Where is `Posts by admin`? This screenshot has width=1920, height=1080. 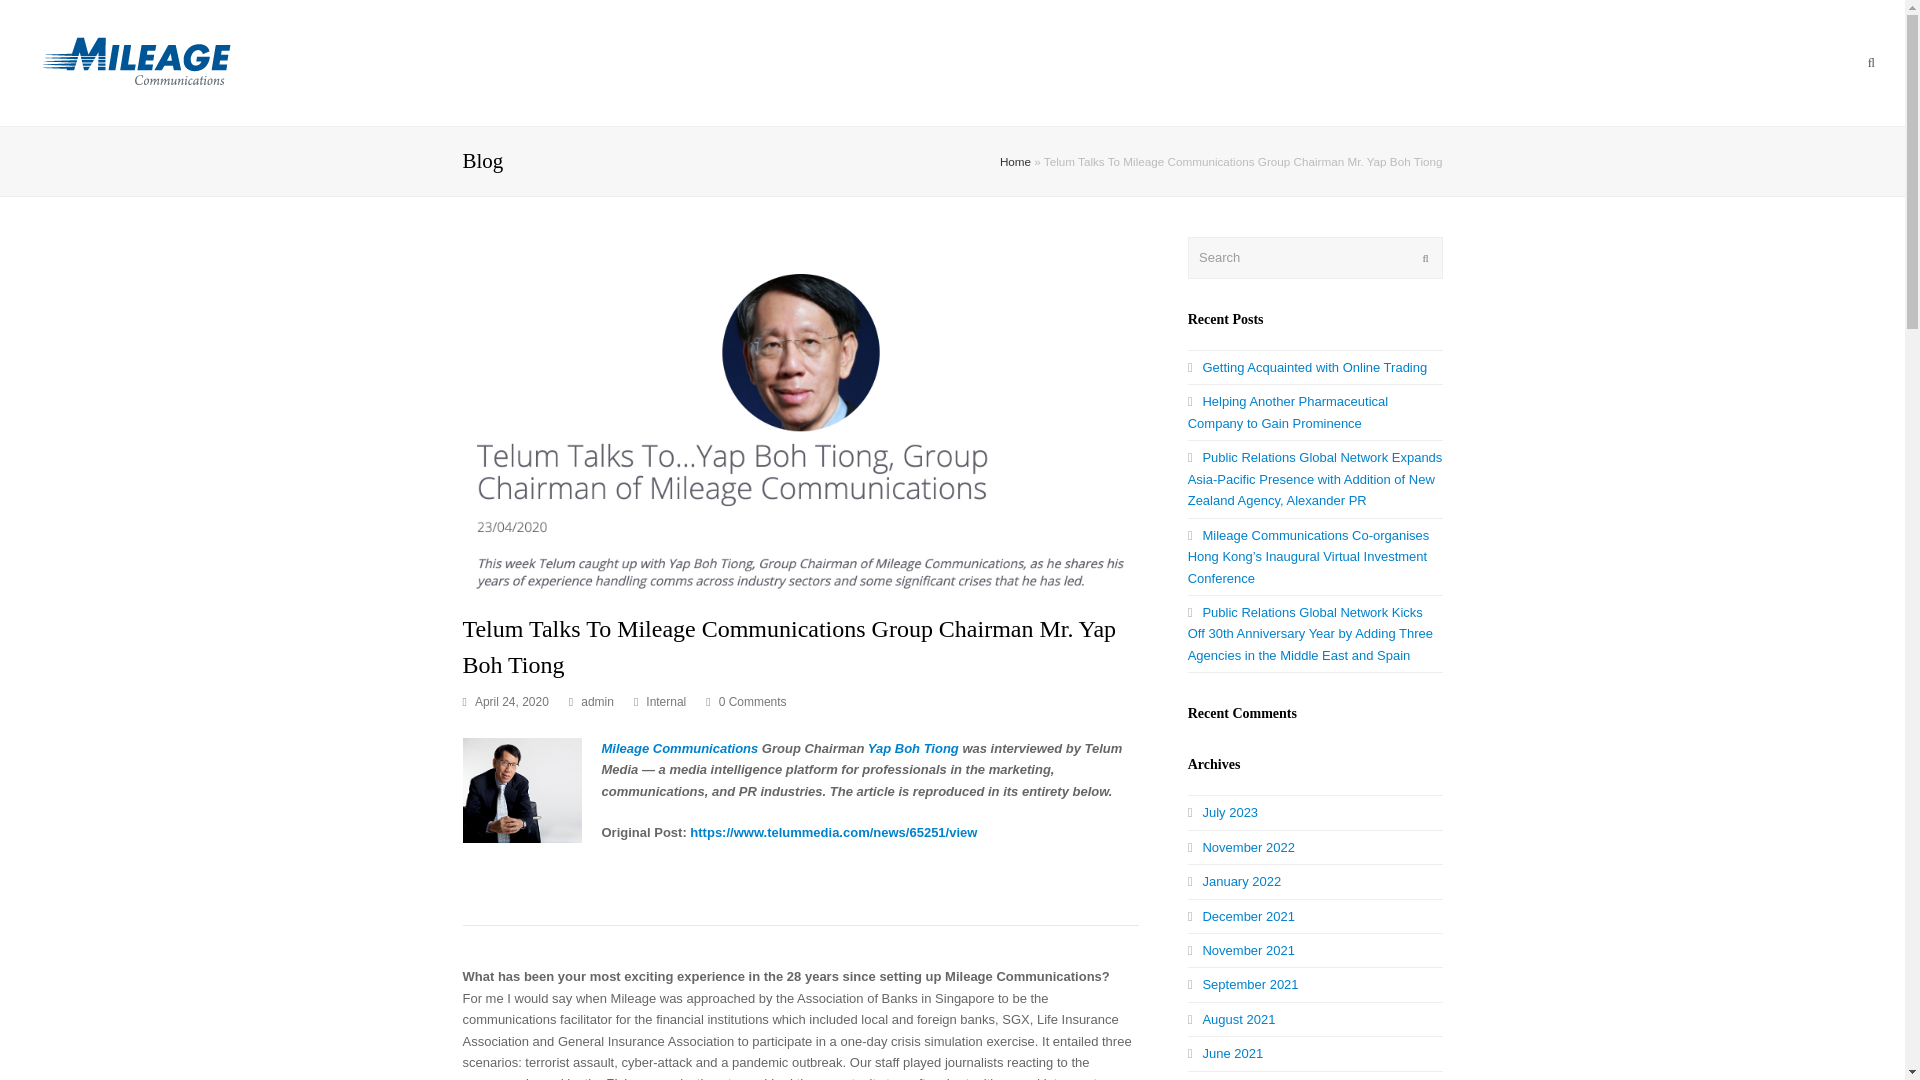 Posts by admin is located at coordinates (598, 702).